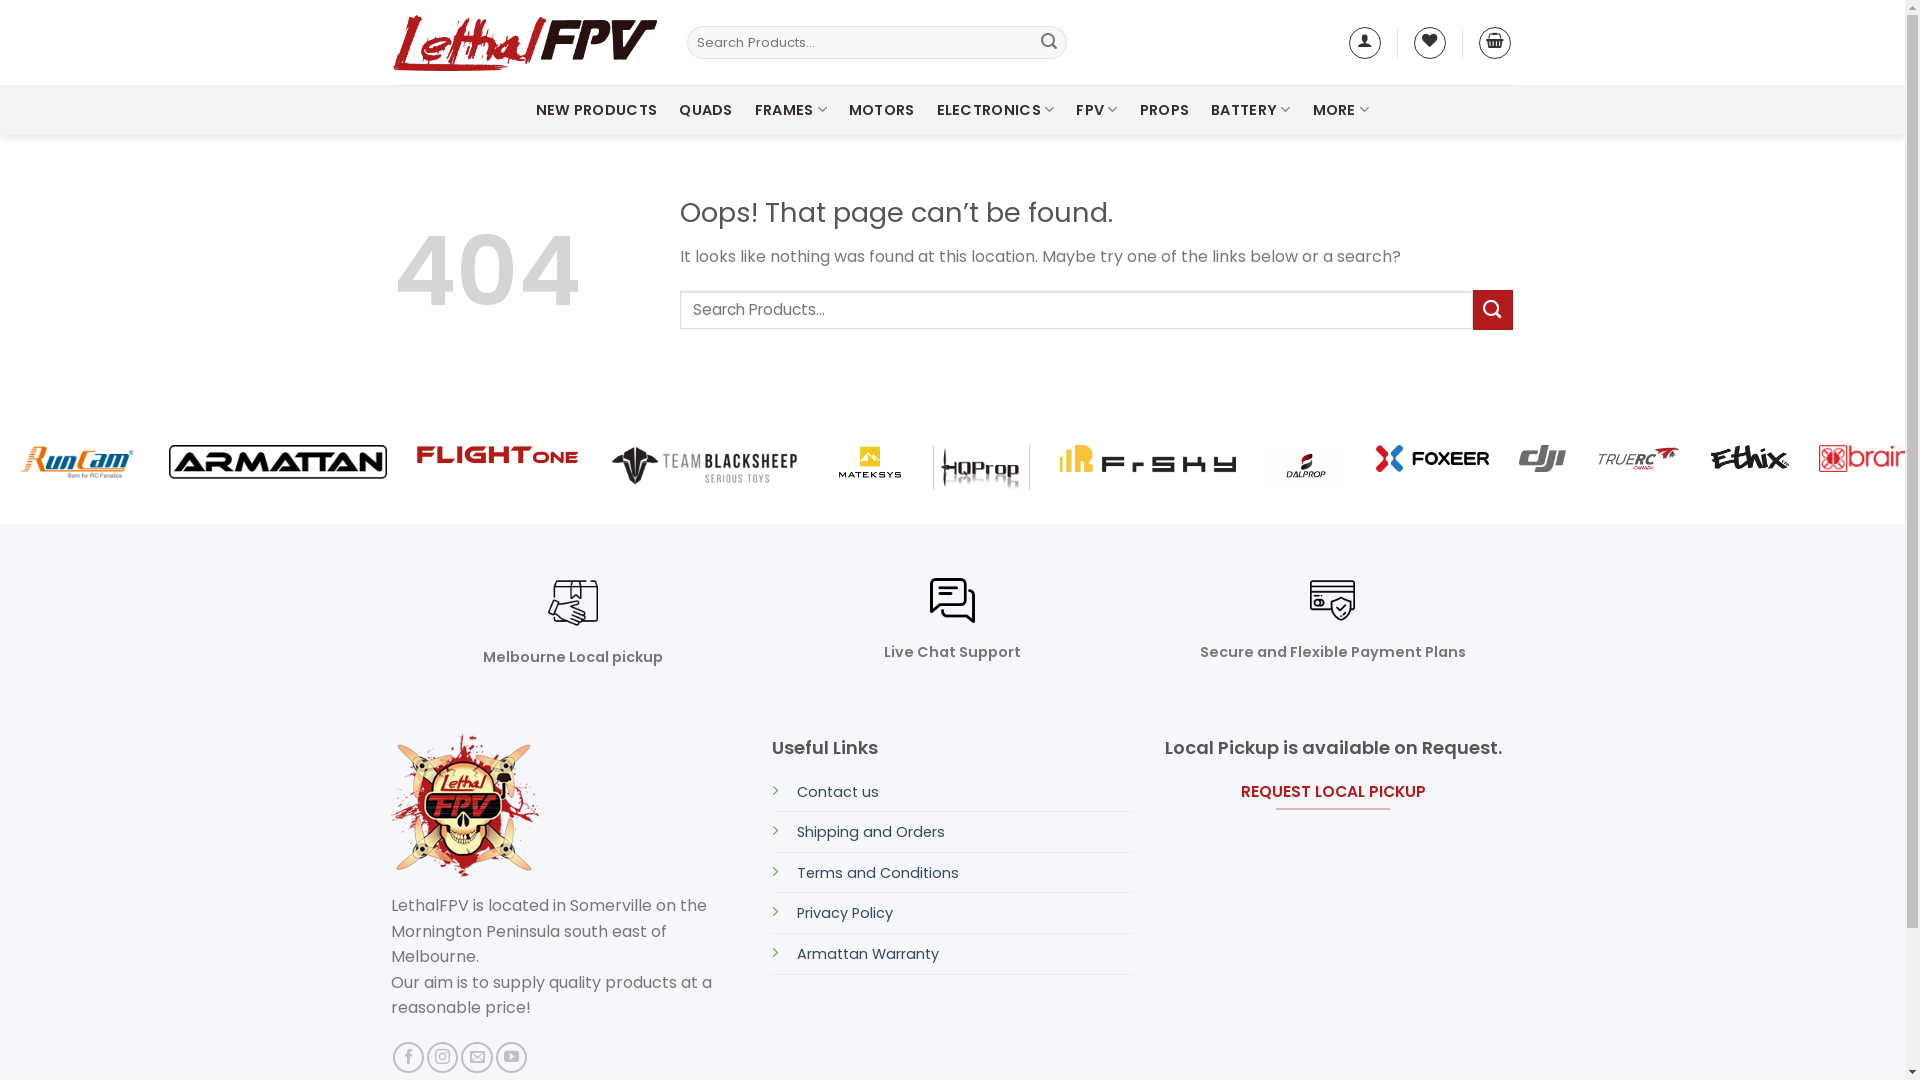 Image resolution: width=1920 pixels, height=1080 pixels. Describe the element at coordinates (706, 110) in the screenshot. I see `QUADS` at that location.